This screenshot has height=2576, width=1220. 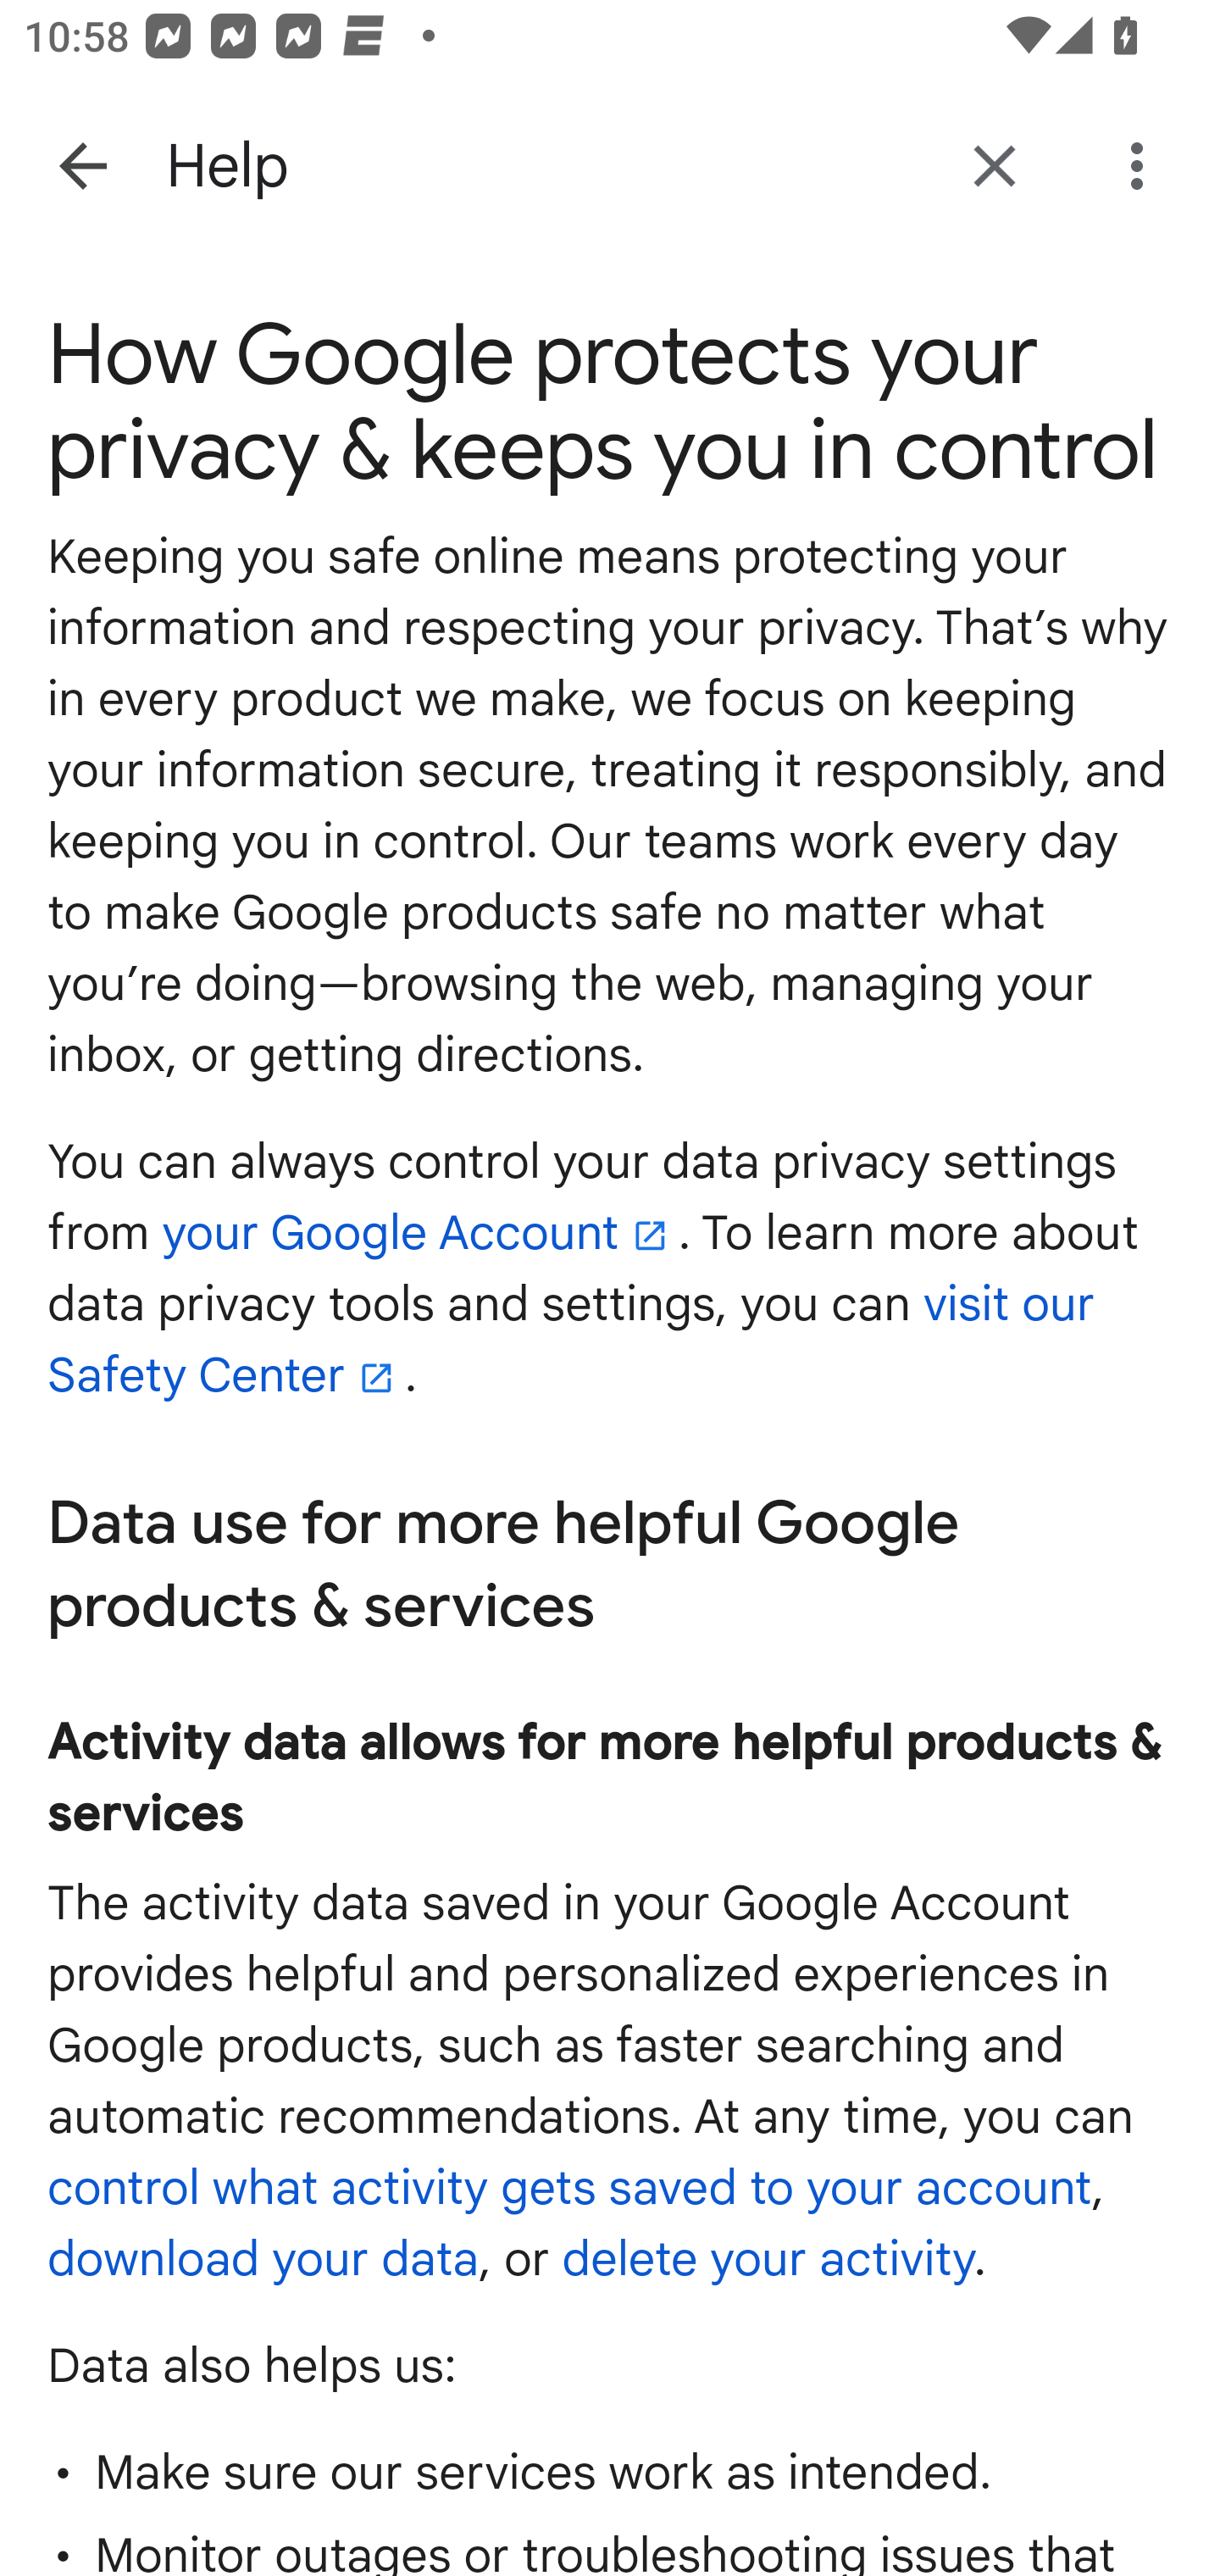 What do you see at coordinates (572, 1341) in the screenshot?
I see `visit our Safety Center` at bounding box center [572, 1341].